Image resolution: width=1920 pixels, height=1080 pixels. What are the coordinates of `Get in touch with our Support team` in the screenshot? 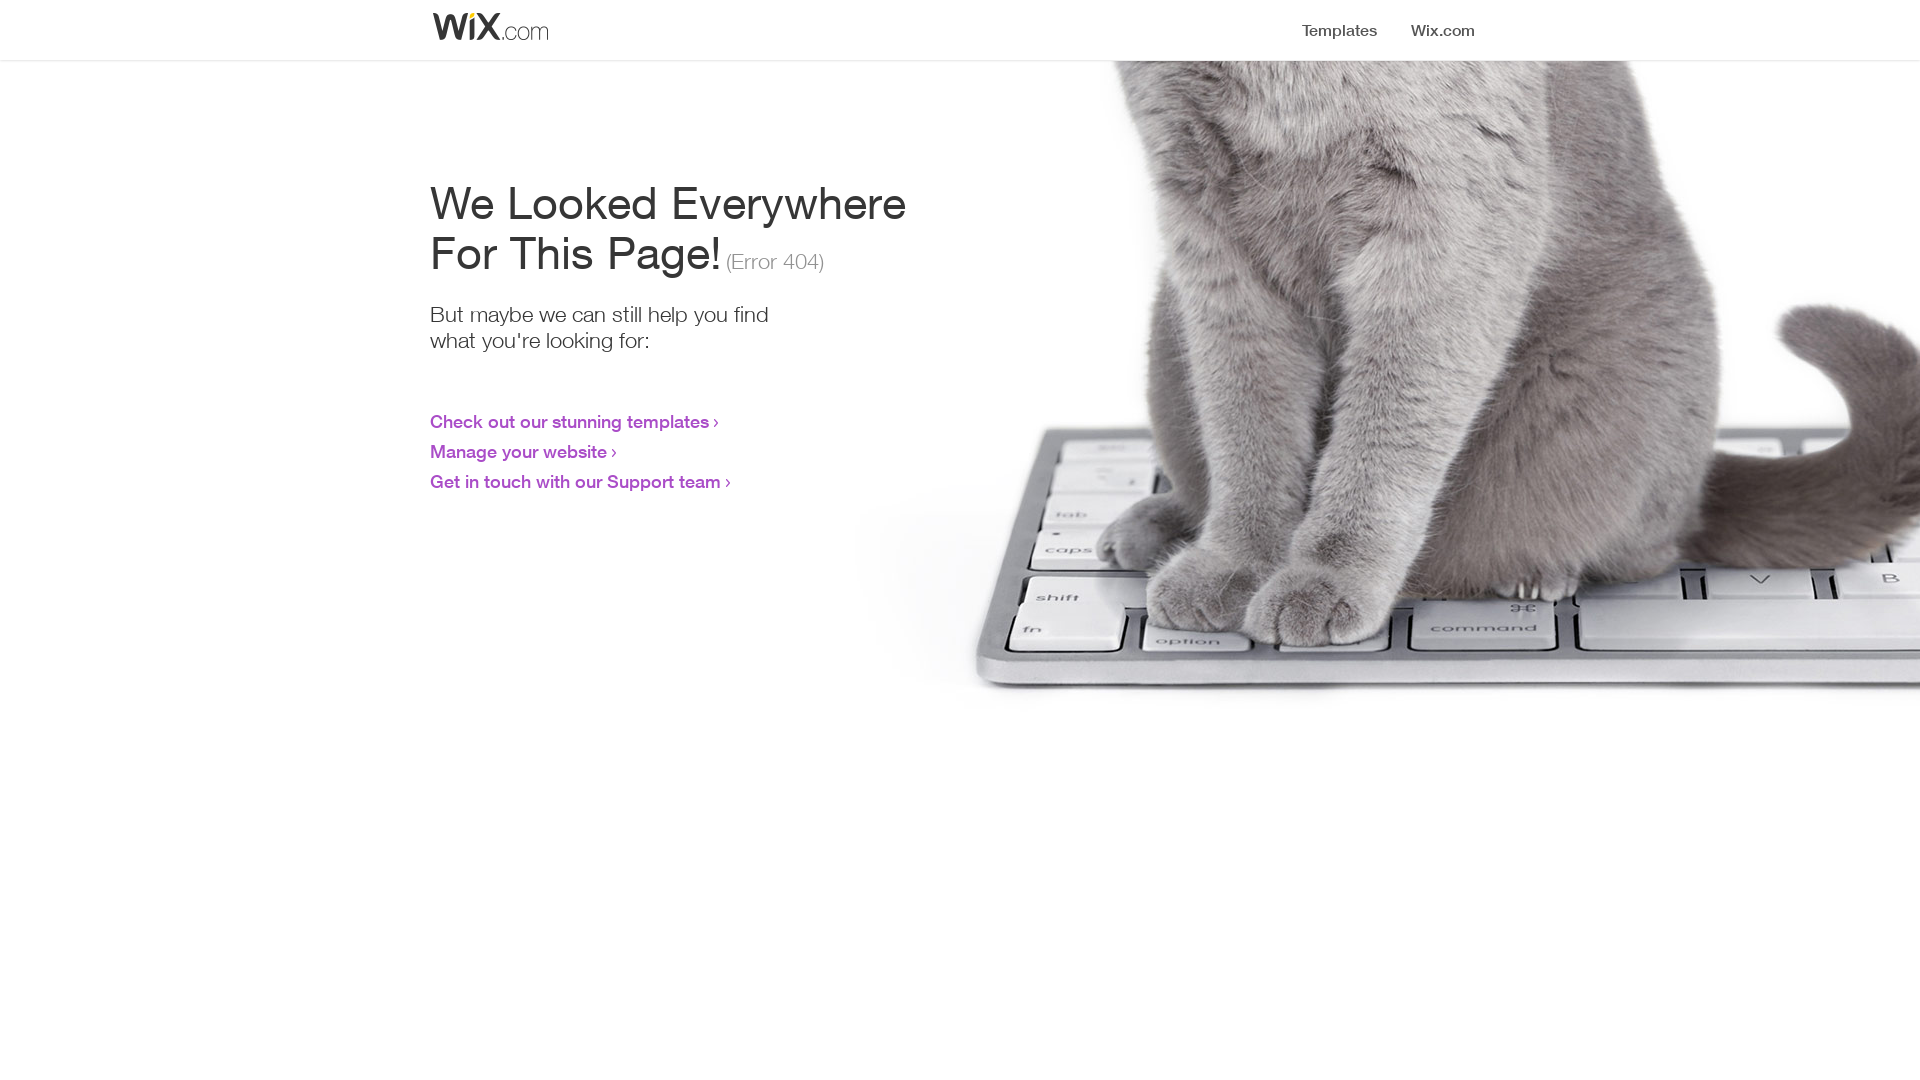 It's located at (576, 481).